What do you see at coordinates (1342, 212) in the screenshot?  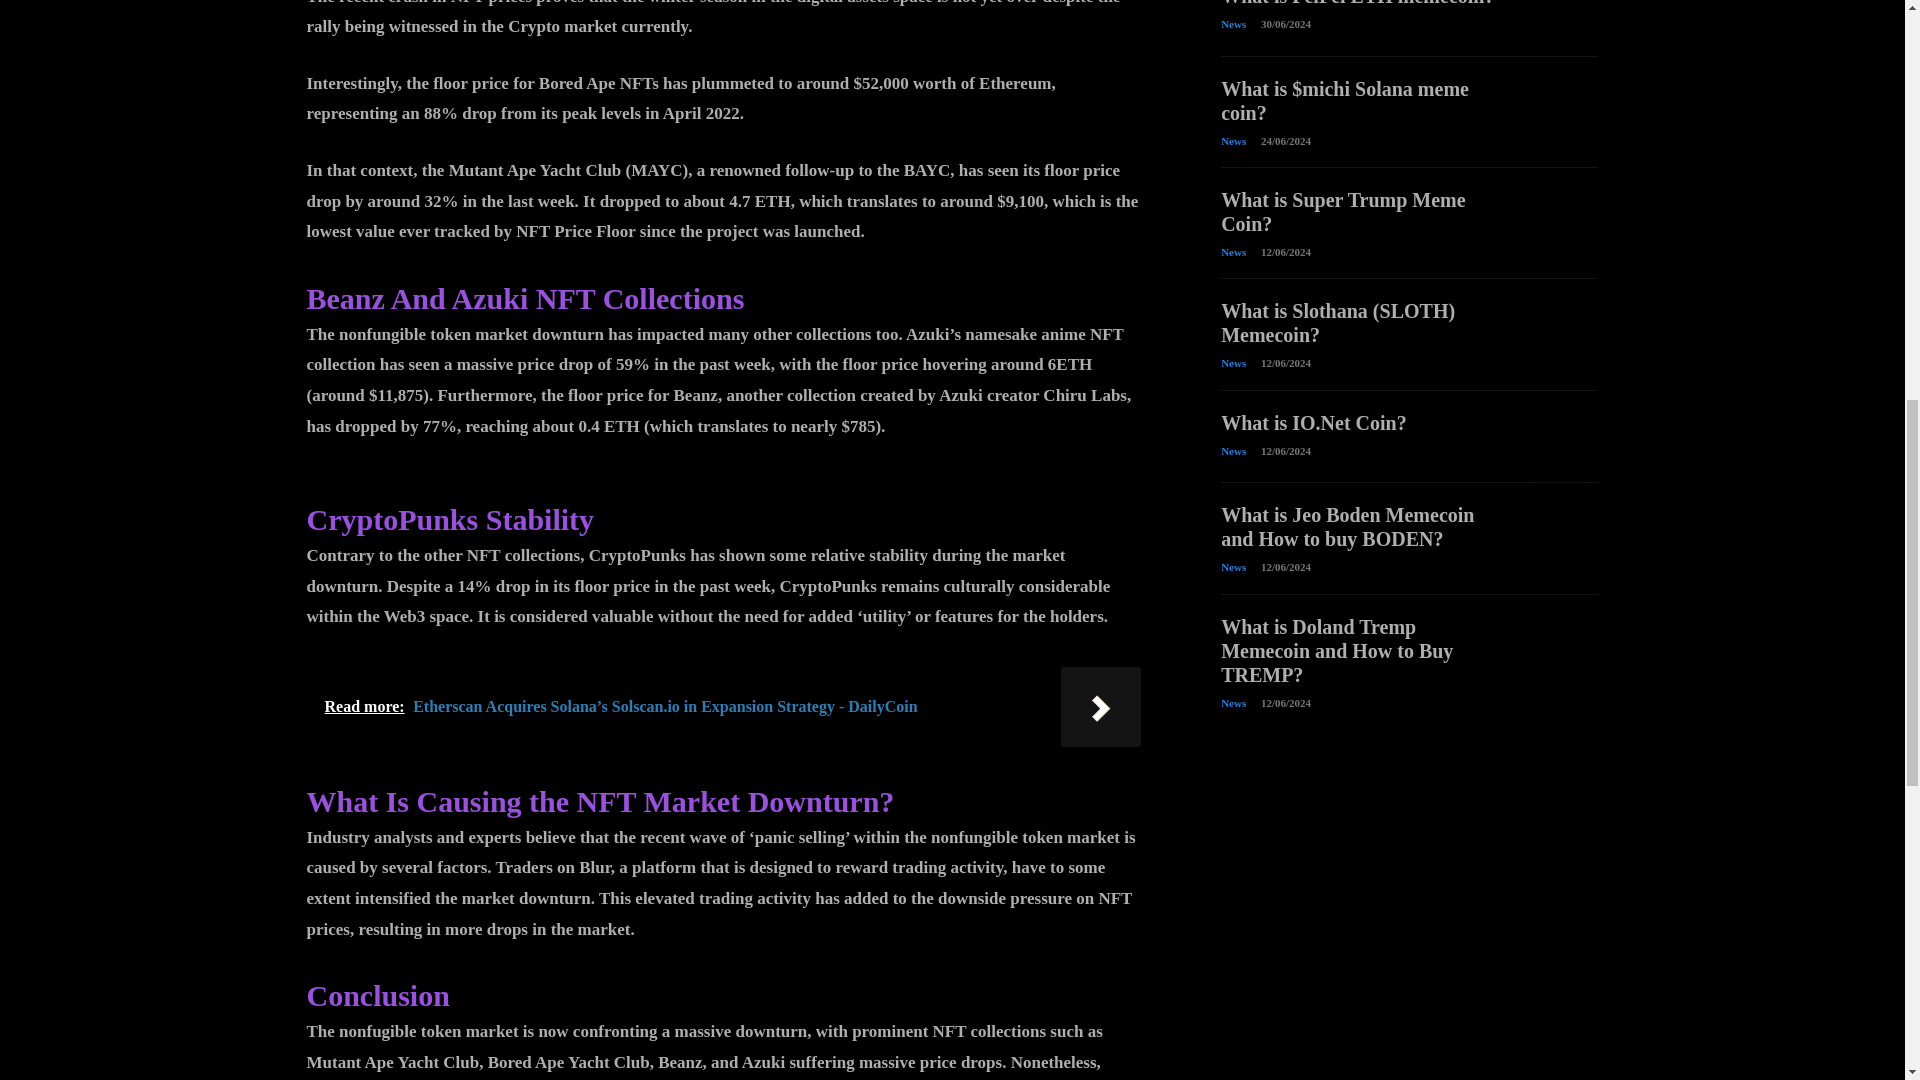 I see `What is Super Trump Meme Coin?` at bounding box center [1342, 212].